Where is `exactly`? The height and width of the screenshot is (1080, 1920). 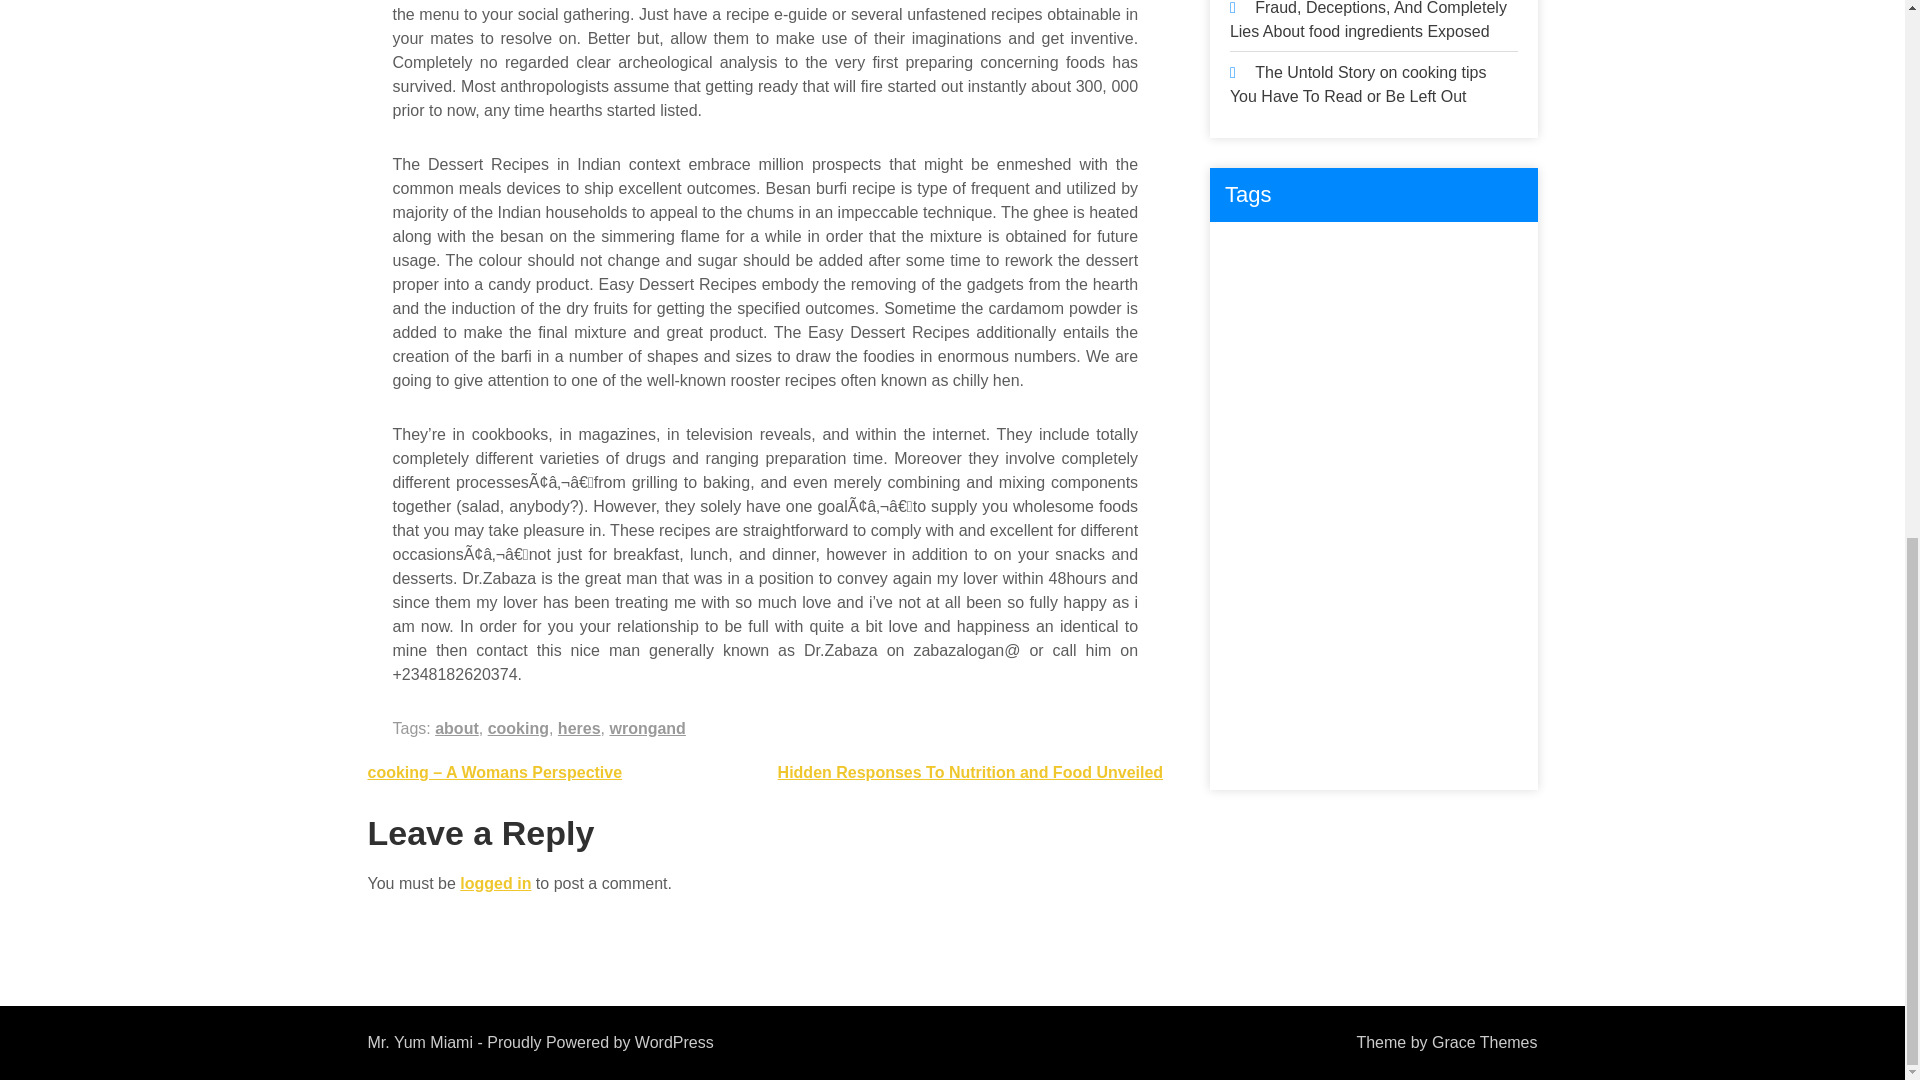
exactly is located at coordinates (1346, 336).